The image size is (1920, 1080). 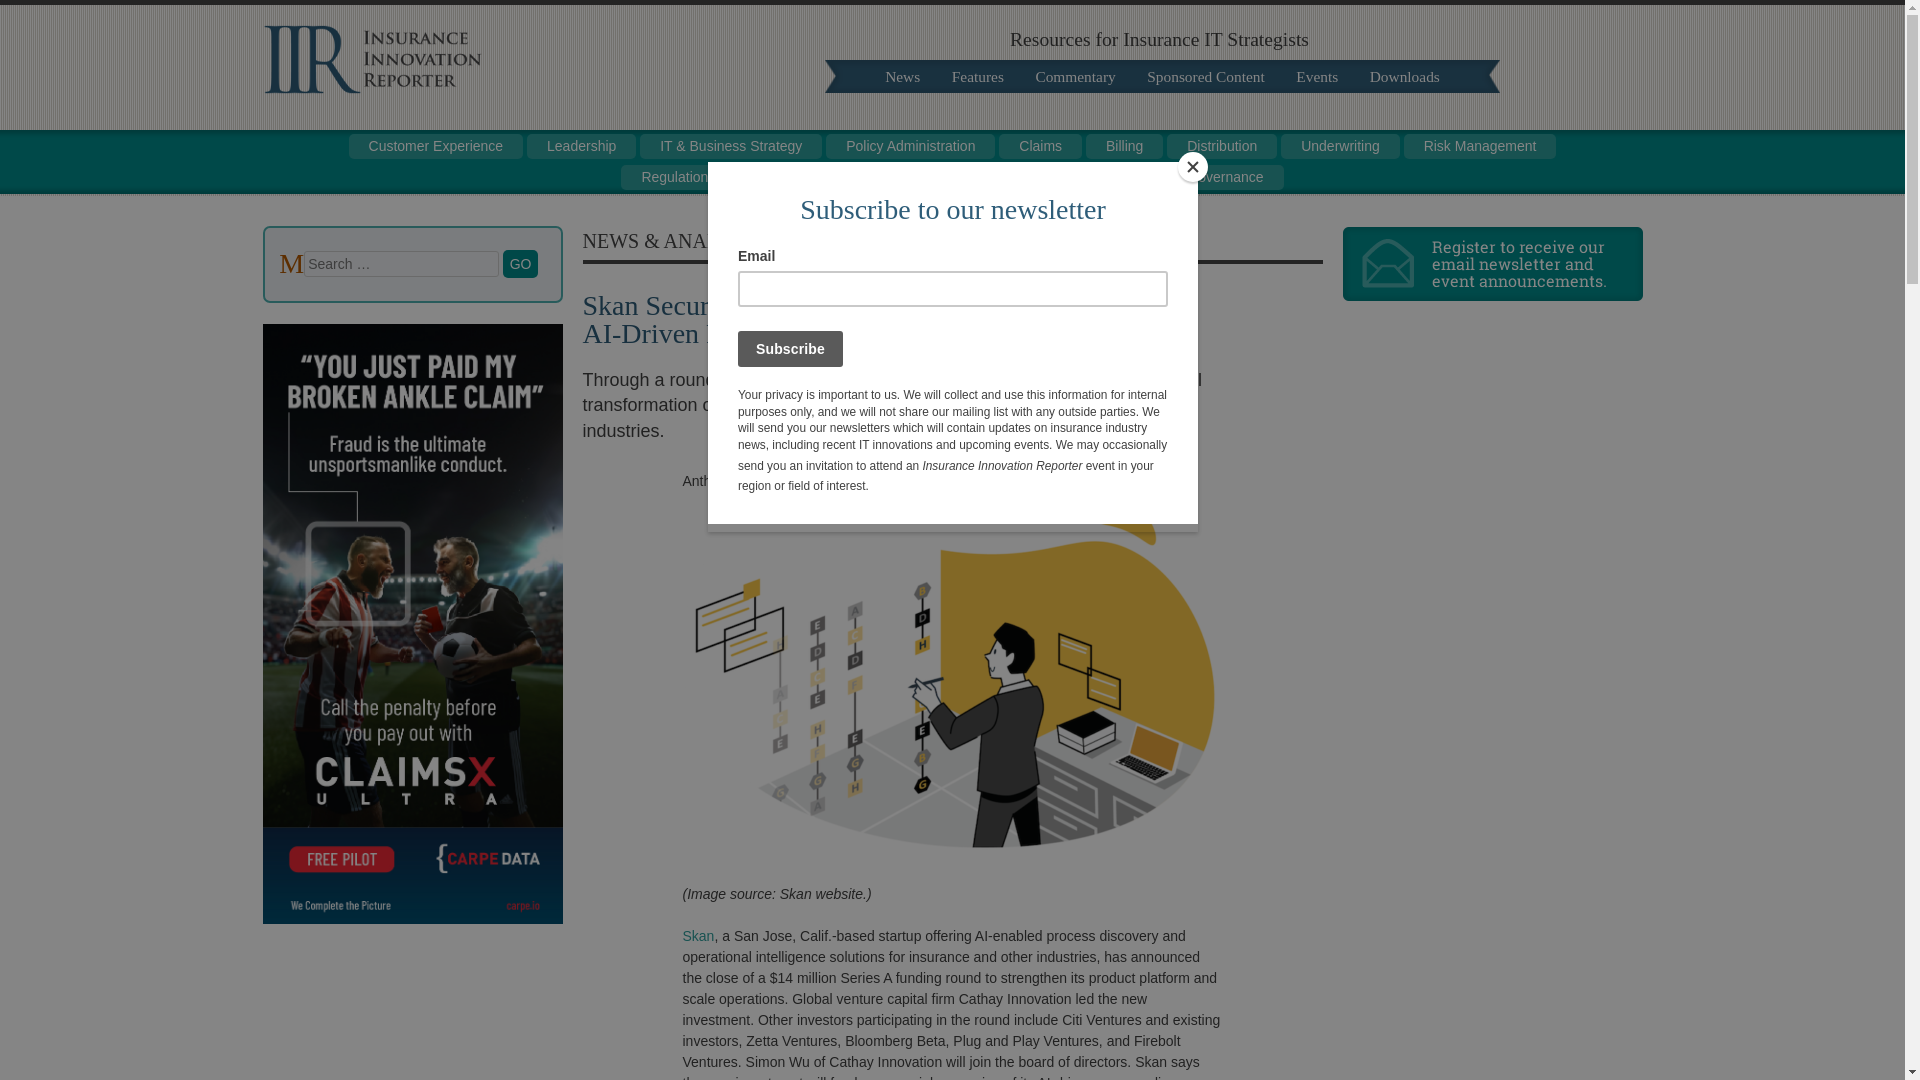 I want to click on Customer Experience, so click(x=436, y=146).